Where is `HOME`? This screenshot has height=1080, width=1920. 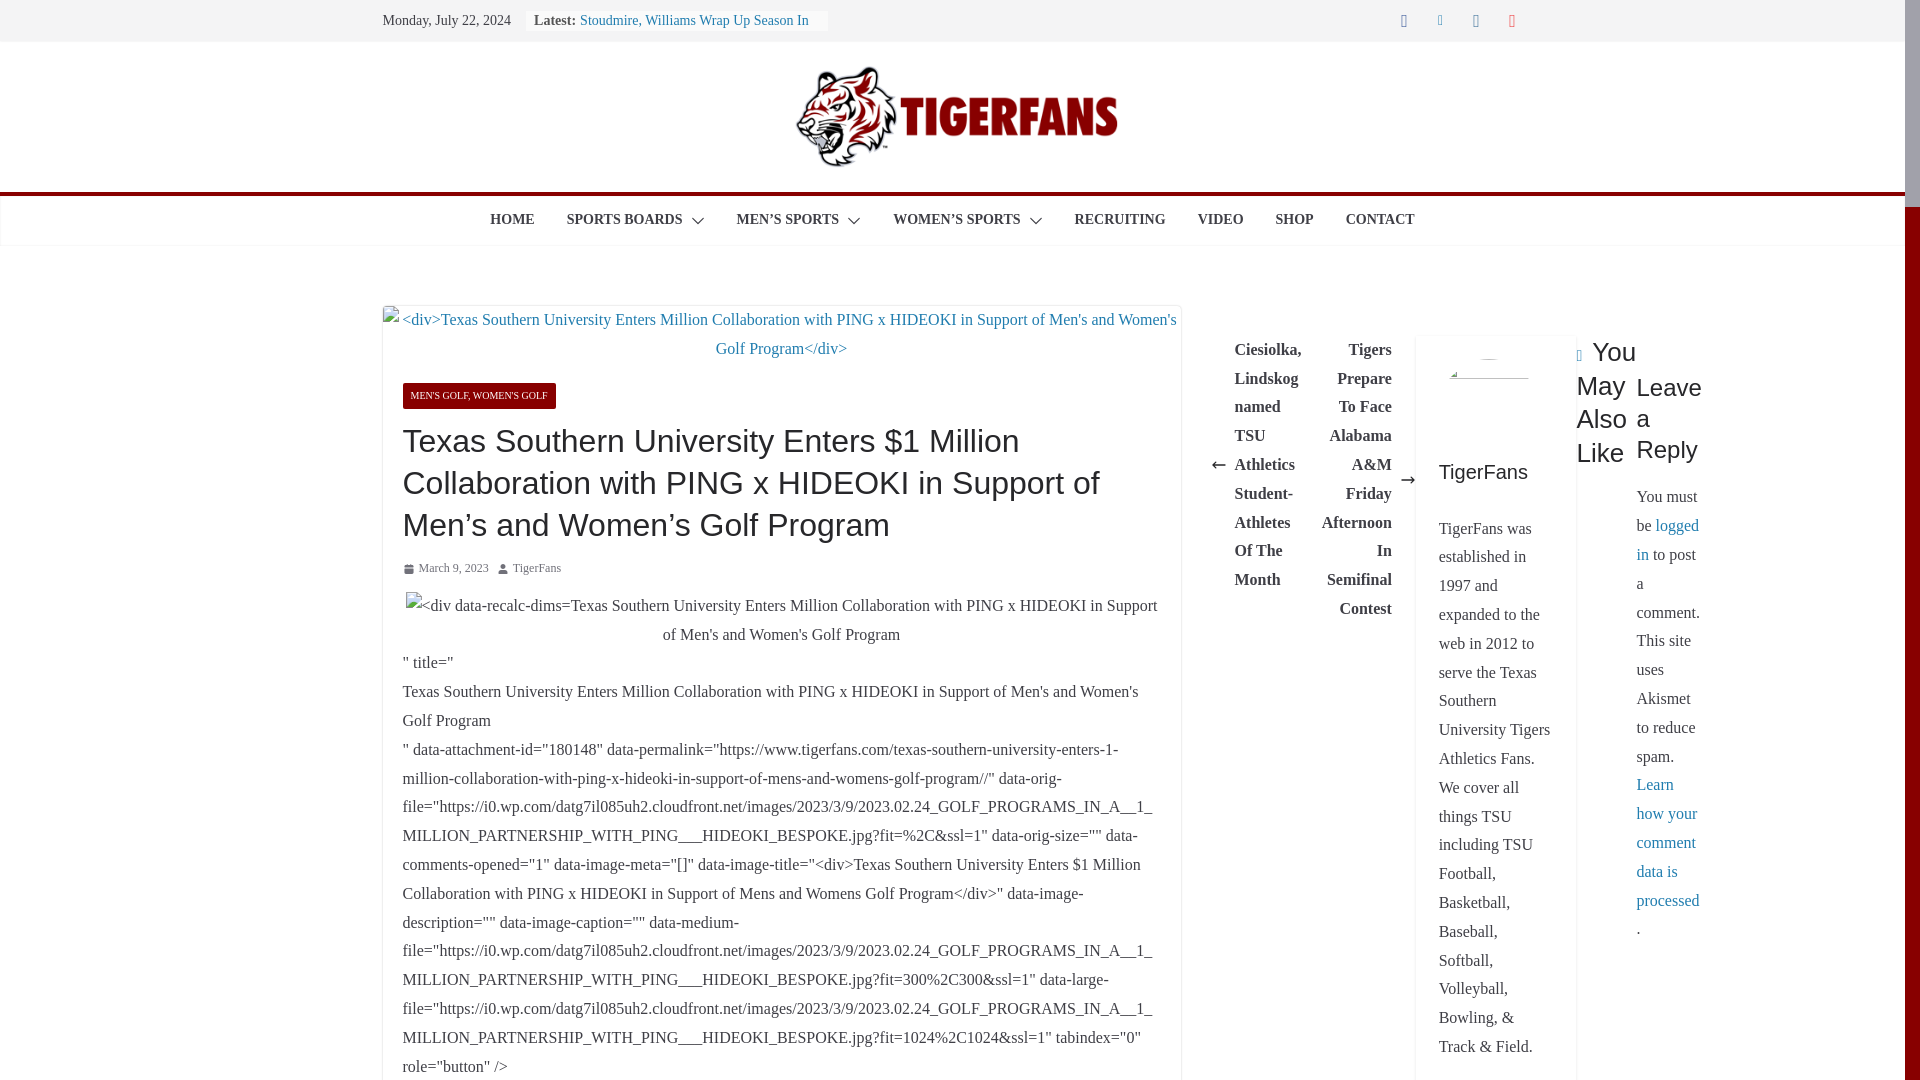 HOME is located at coordinates (511, 221).